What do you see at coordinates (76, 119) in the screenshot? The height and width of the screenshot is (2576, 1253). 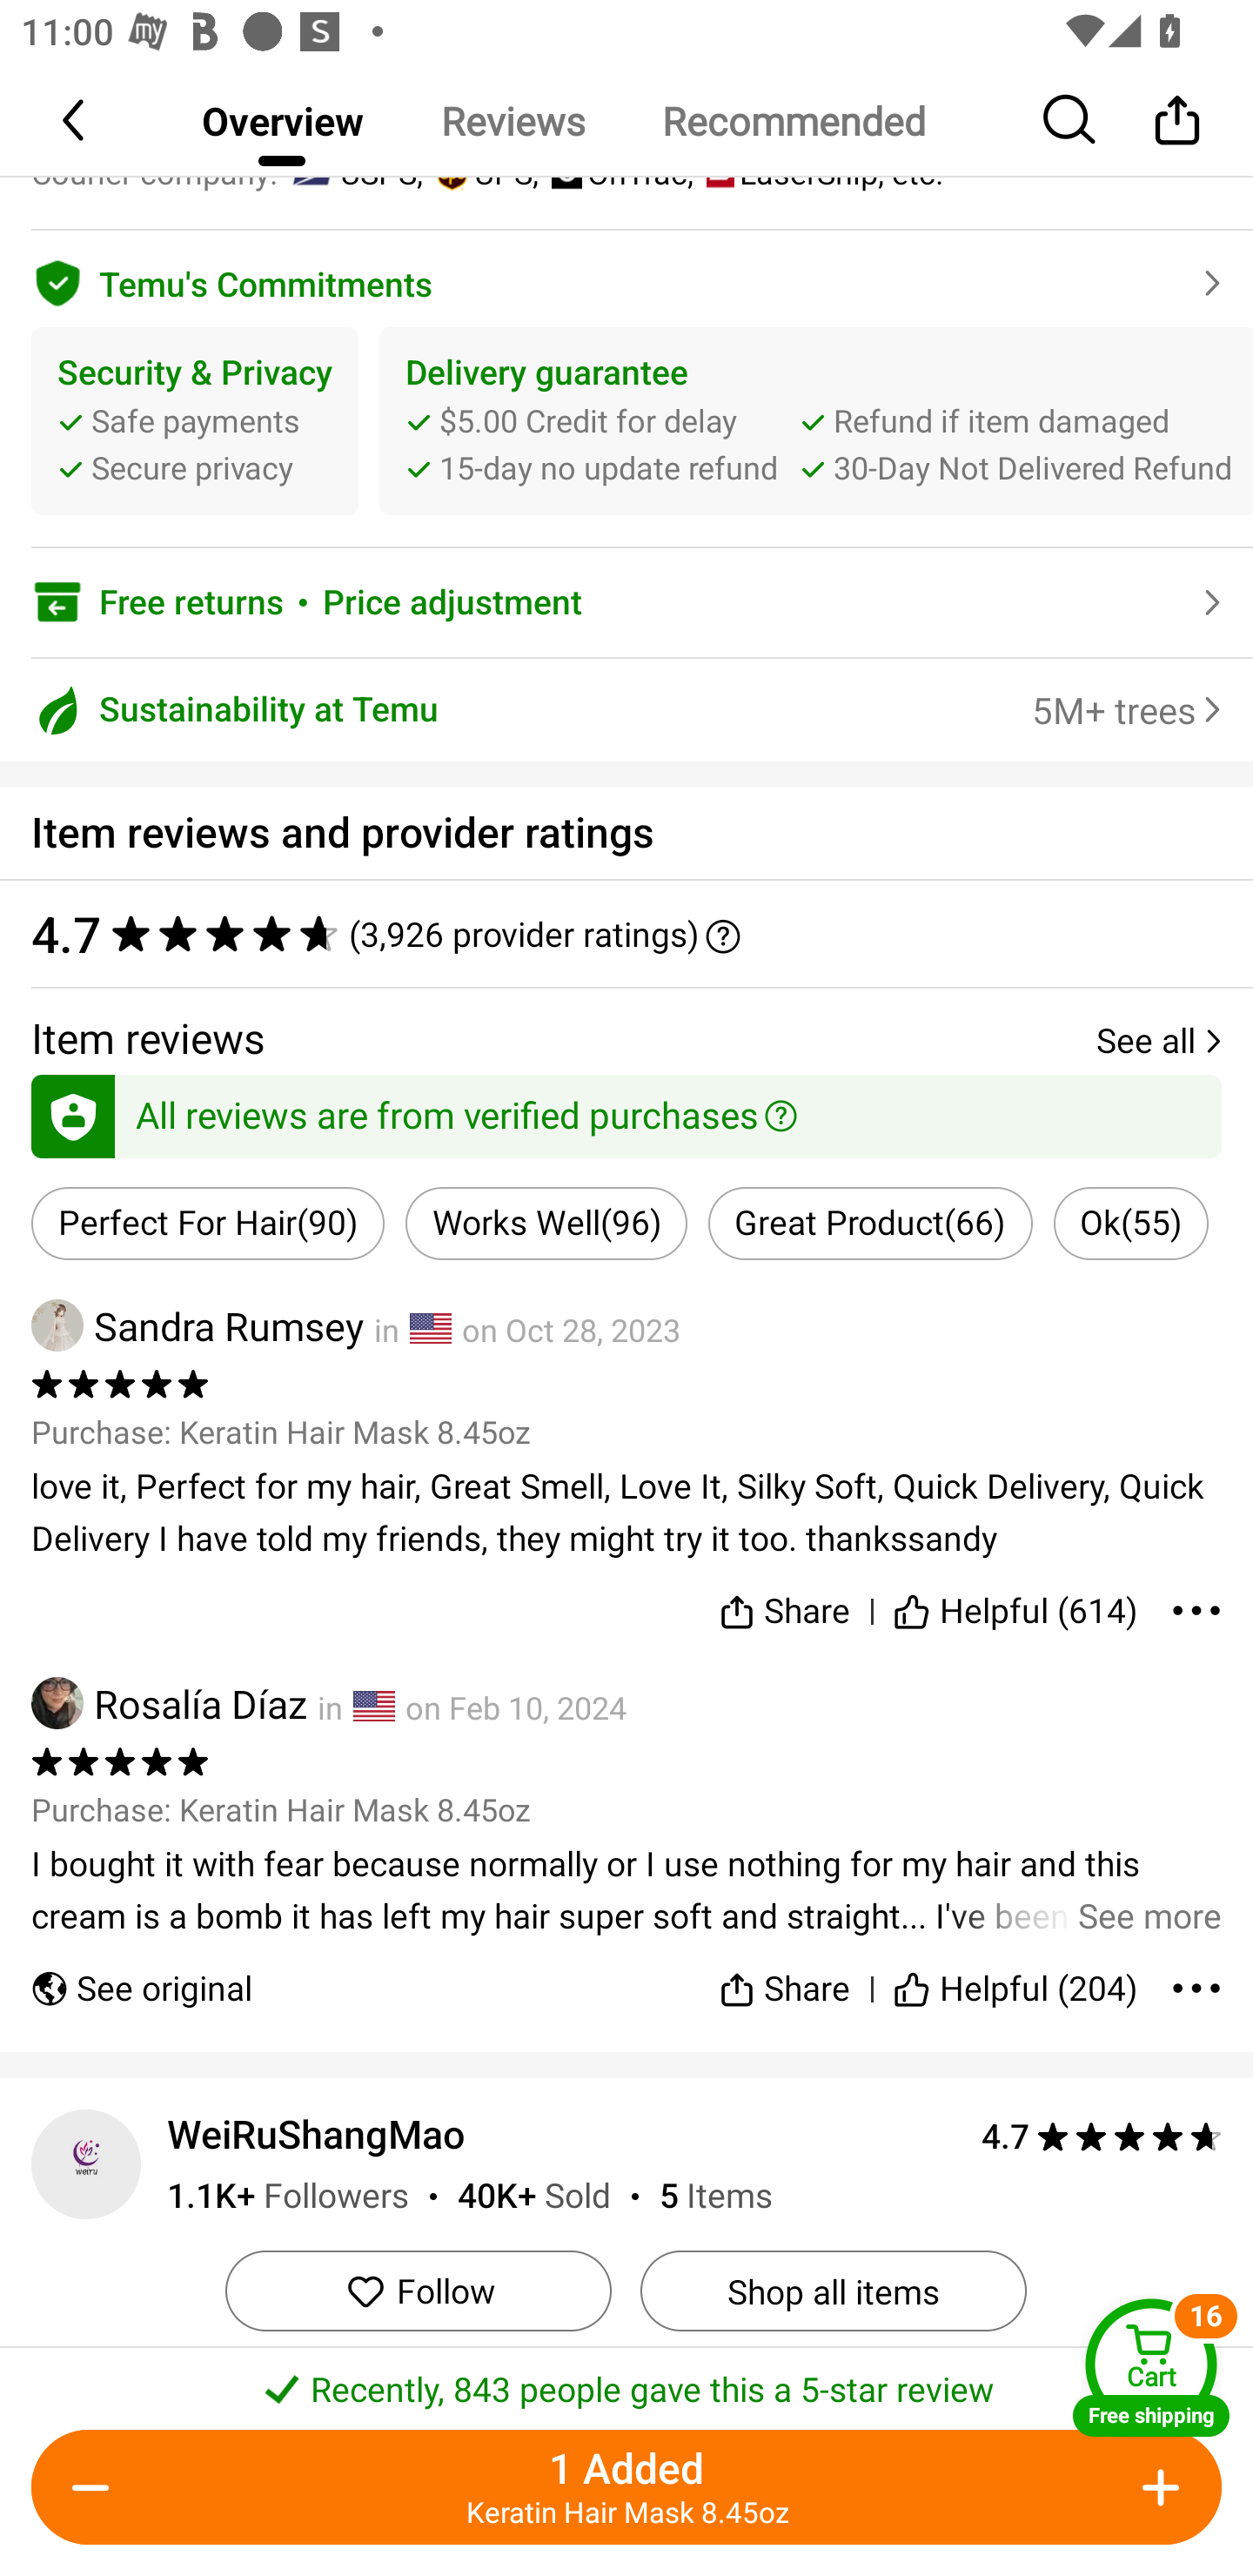 I see `Back` at bounding box center [76, 119].